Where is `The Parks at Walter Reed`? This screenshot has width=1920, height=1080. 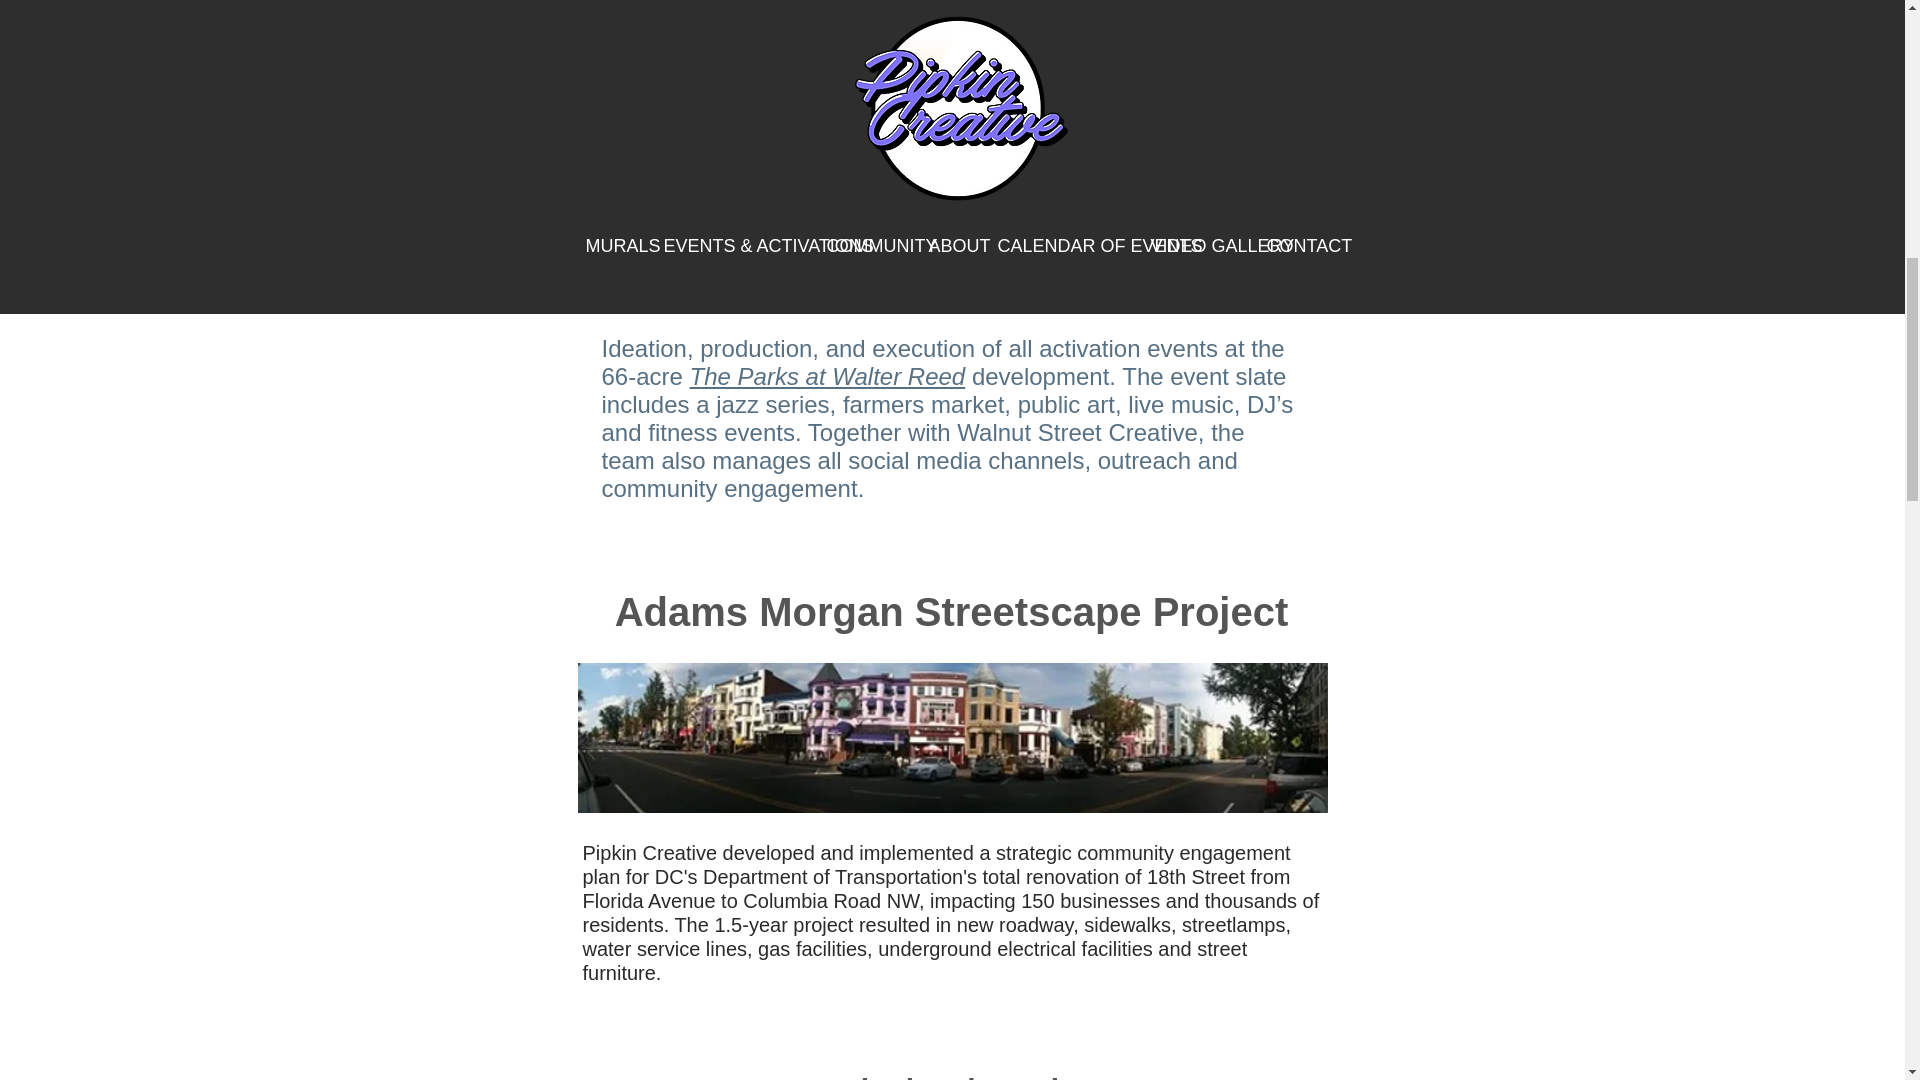
The Parks at Walter Reed is located at coordinates (827, 376).